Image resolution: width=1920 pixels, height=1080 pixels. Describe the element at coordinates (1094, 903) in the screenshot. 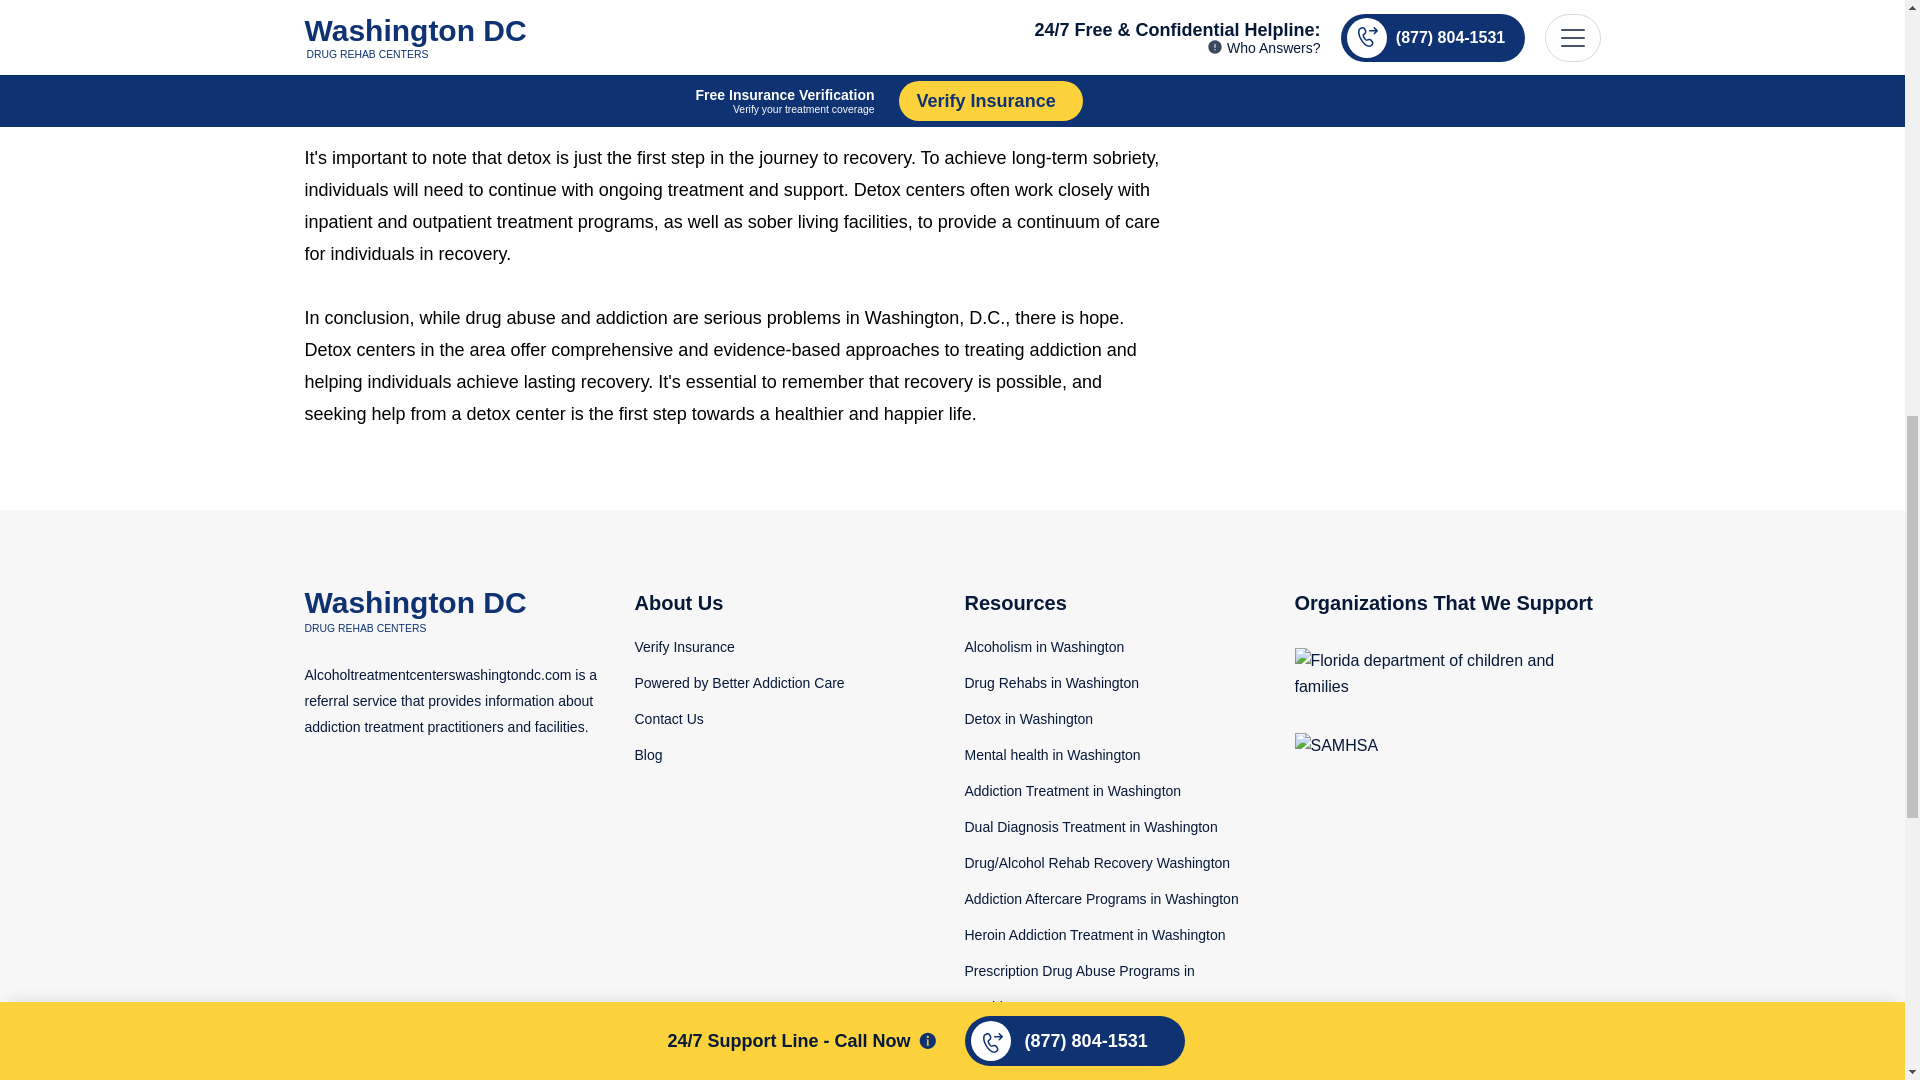

I see `Heroin Addiction Treatment in Washington` at that location.